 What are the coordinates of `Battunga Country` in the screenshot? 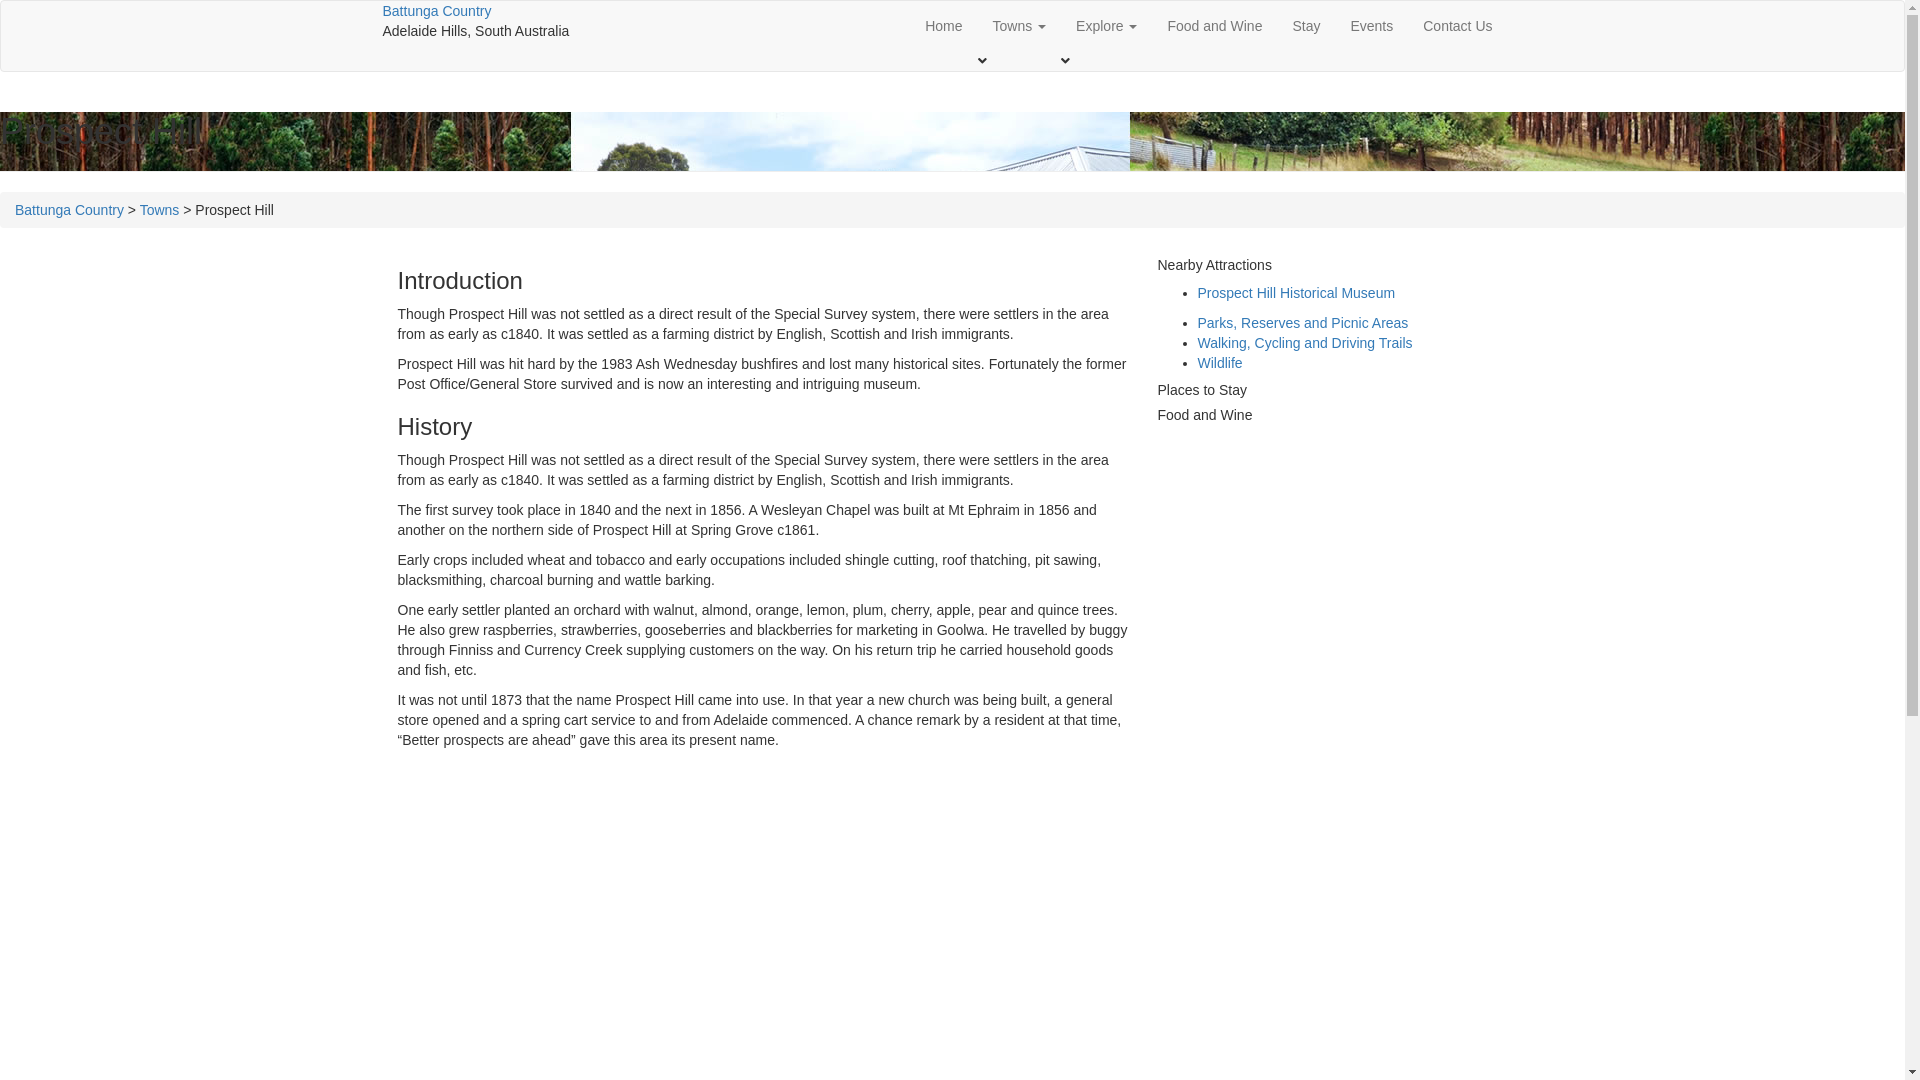 It's located at (70, 210).